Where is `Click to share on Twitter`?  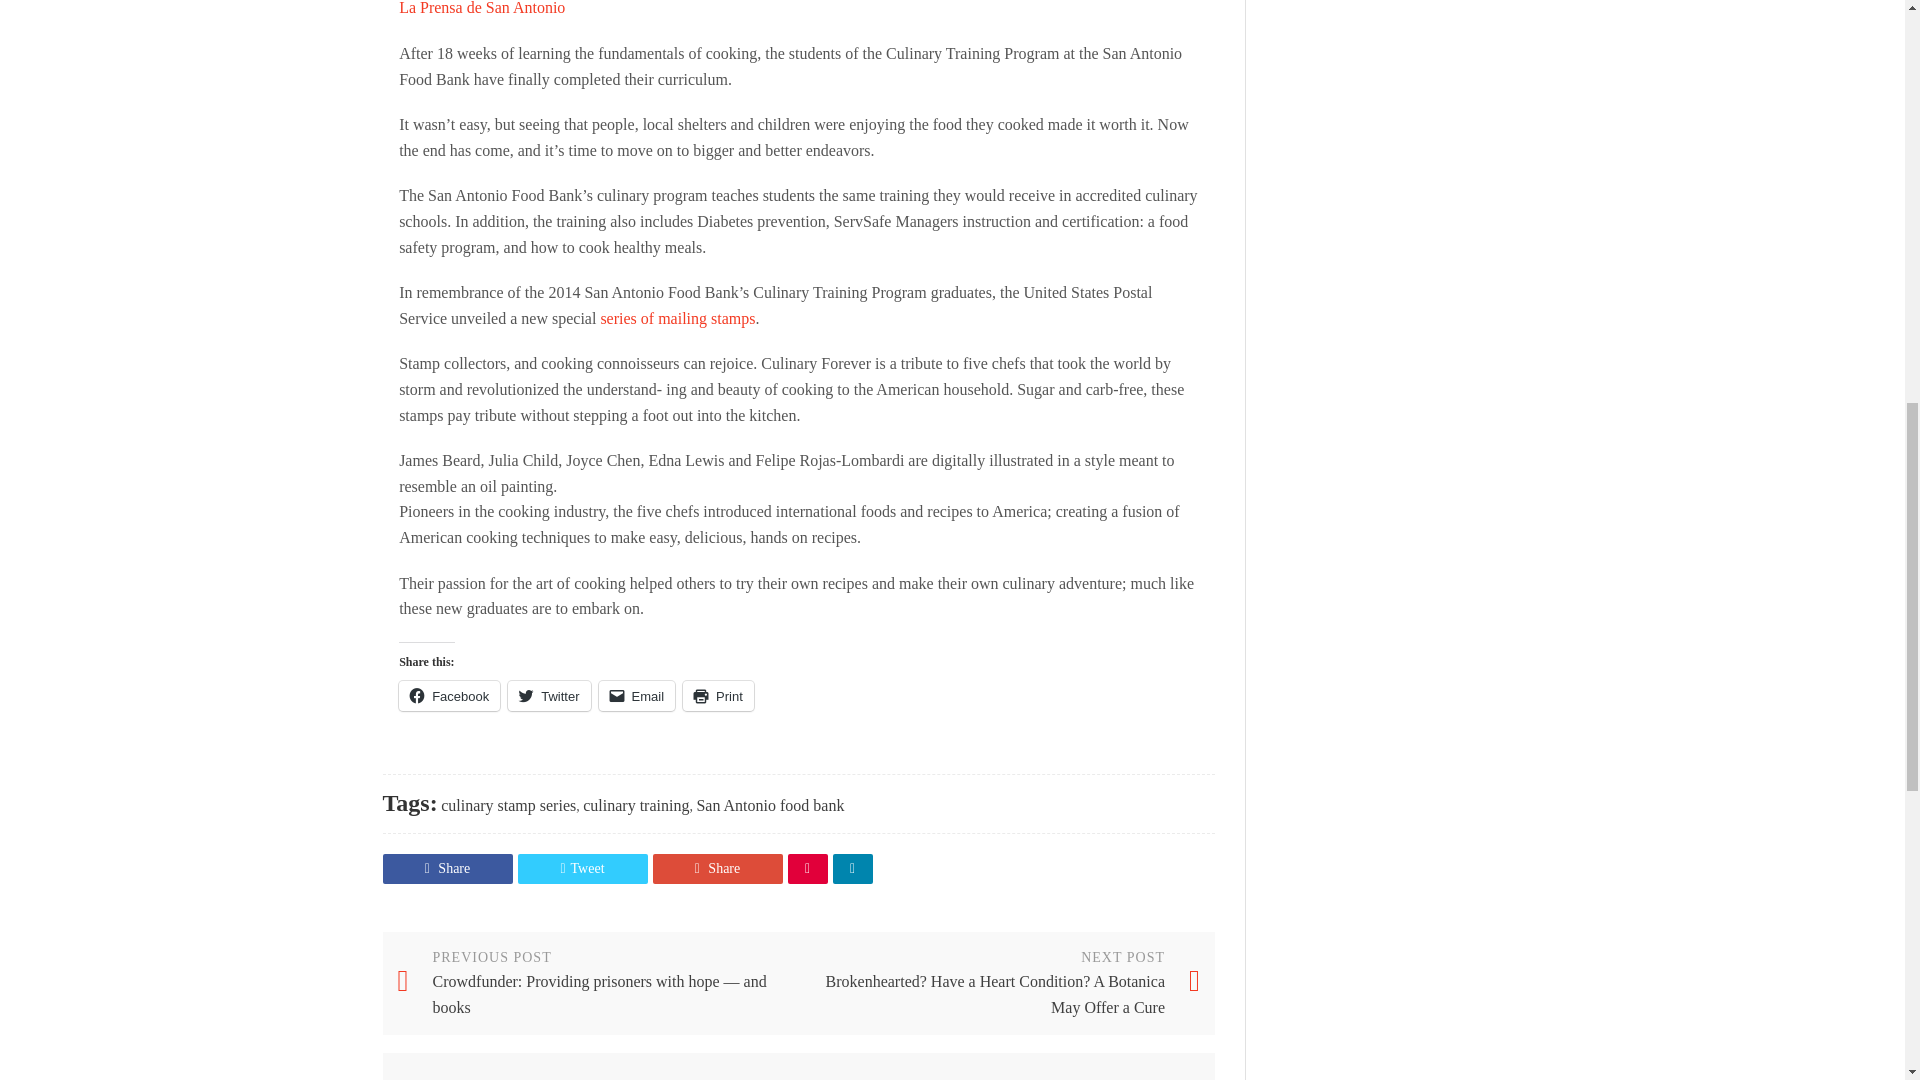
Click to share on Twitter is located at coordinates (548, 696).